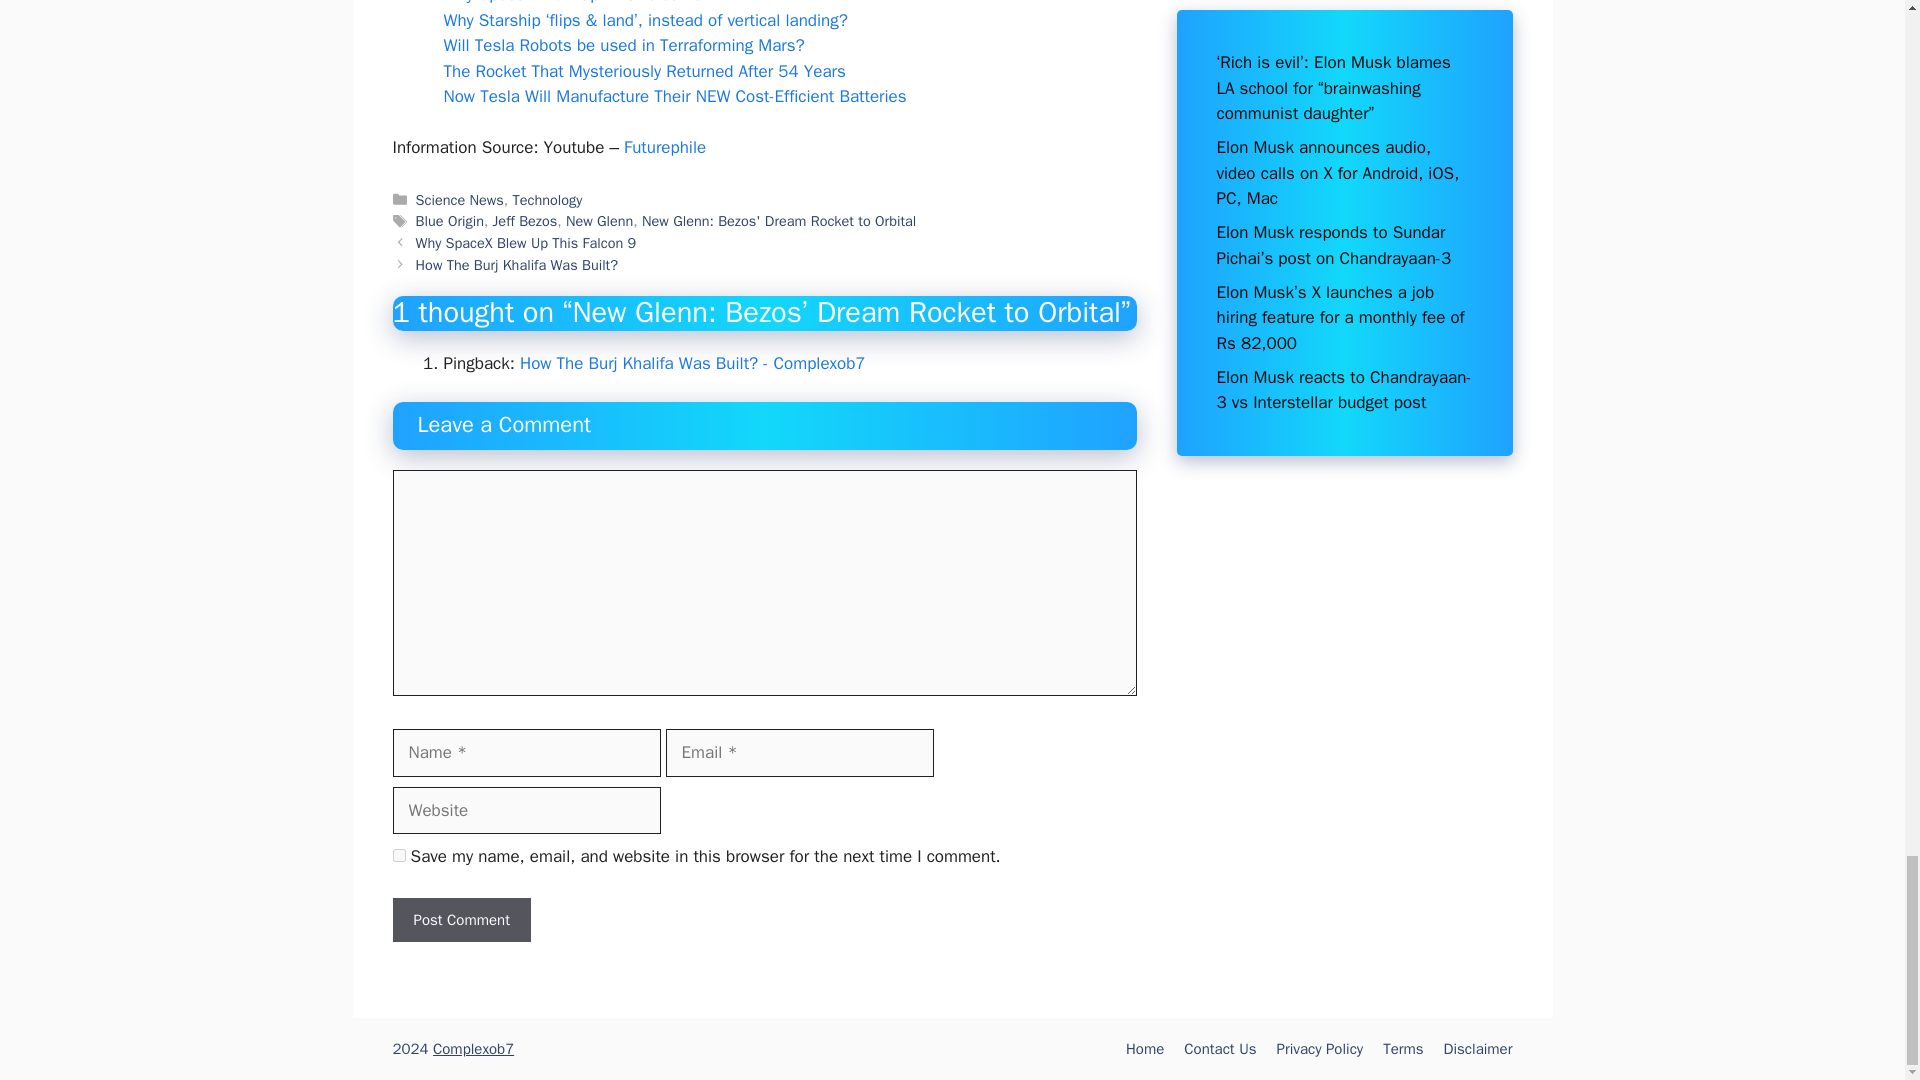 The width and height of the screenshot is (1920, 1080). I want to click on Technology, so click(546, 200).